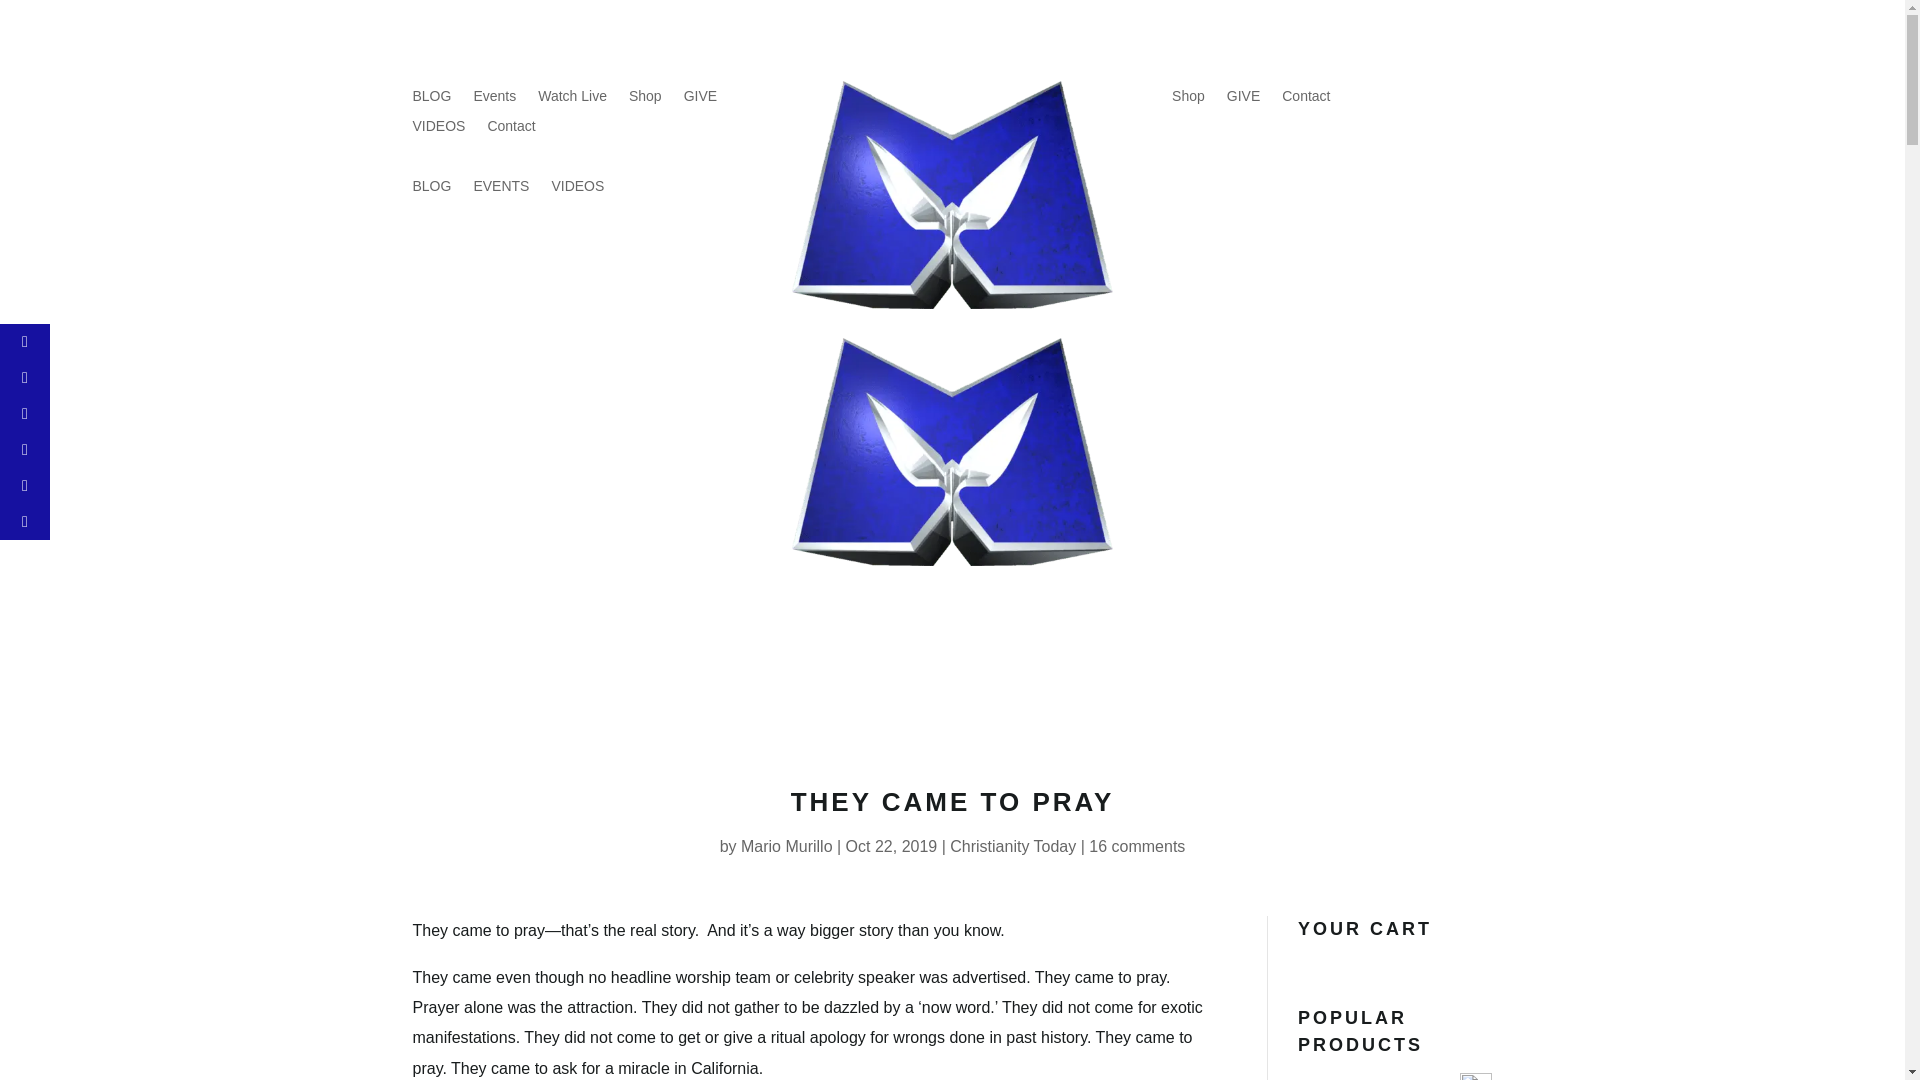 The width and height of the screenshot is (1920, 1080). I want to click on Christianity Today, so click(1012, 846).